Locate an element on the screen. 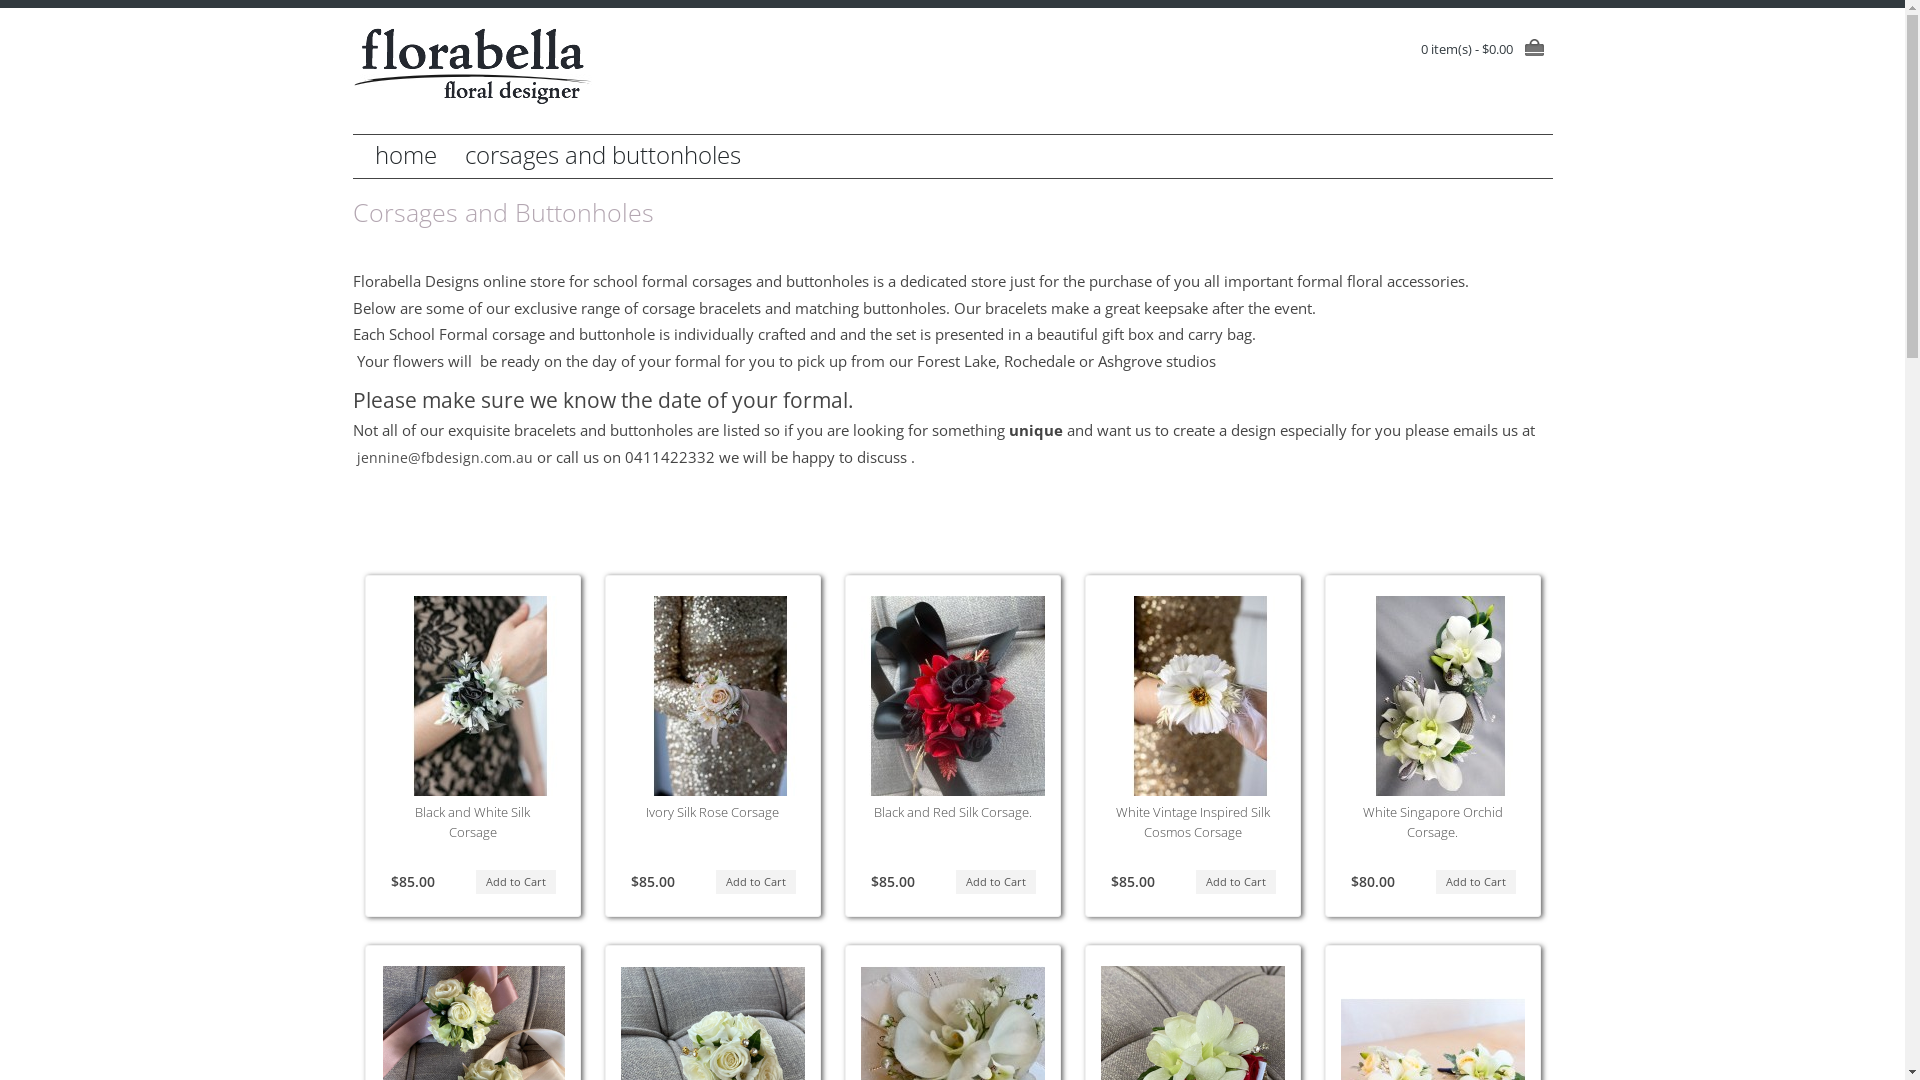    White Singapore Orchid Corsage.  is located at coordinates (1440, 696).